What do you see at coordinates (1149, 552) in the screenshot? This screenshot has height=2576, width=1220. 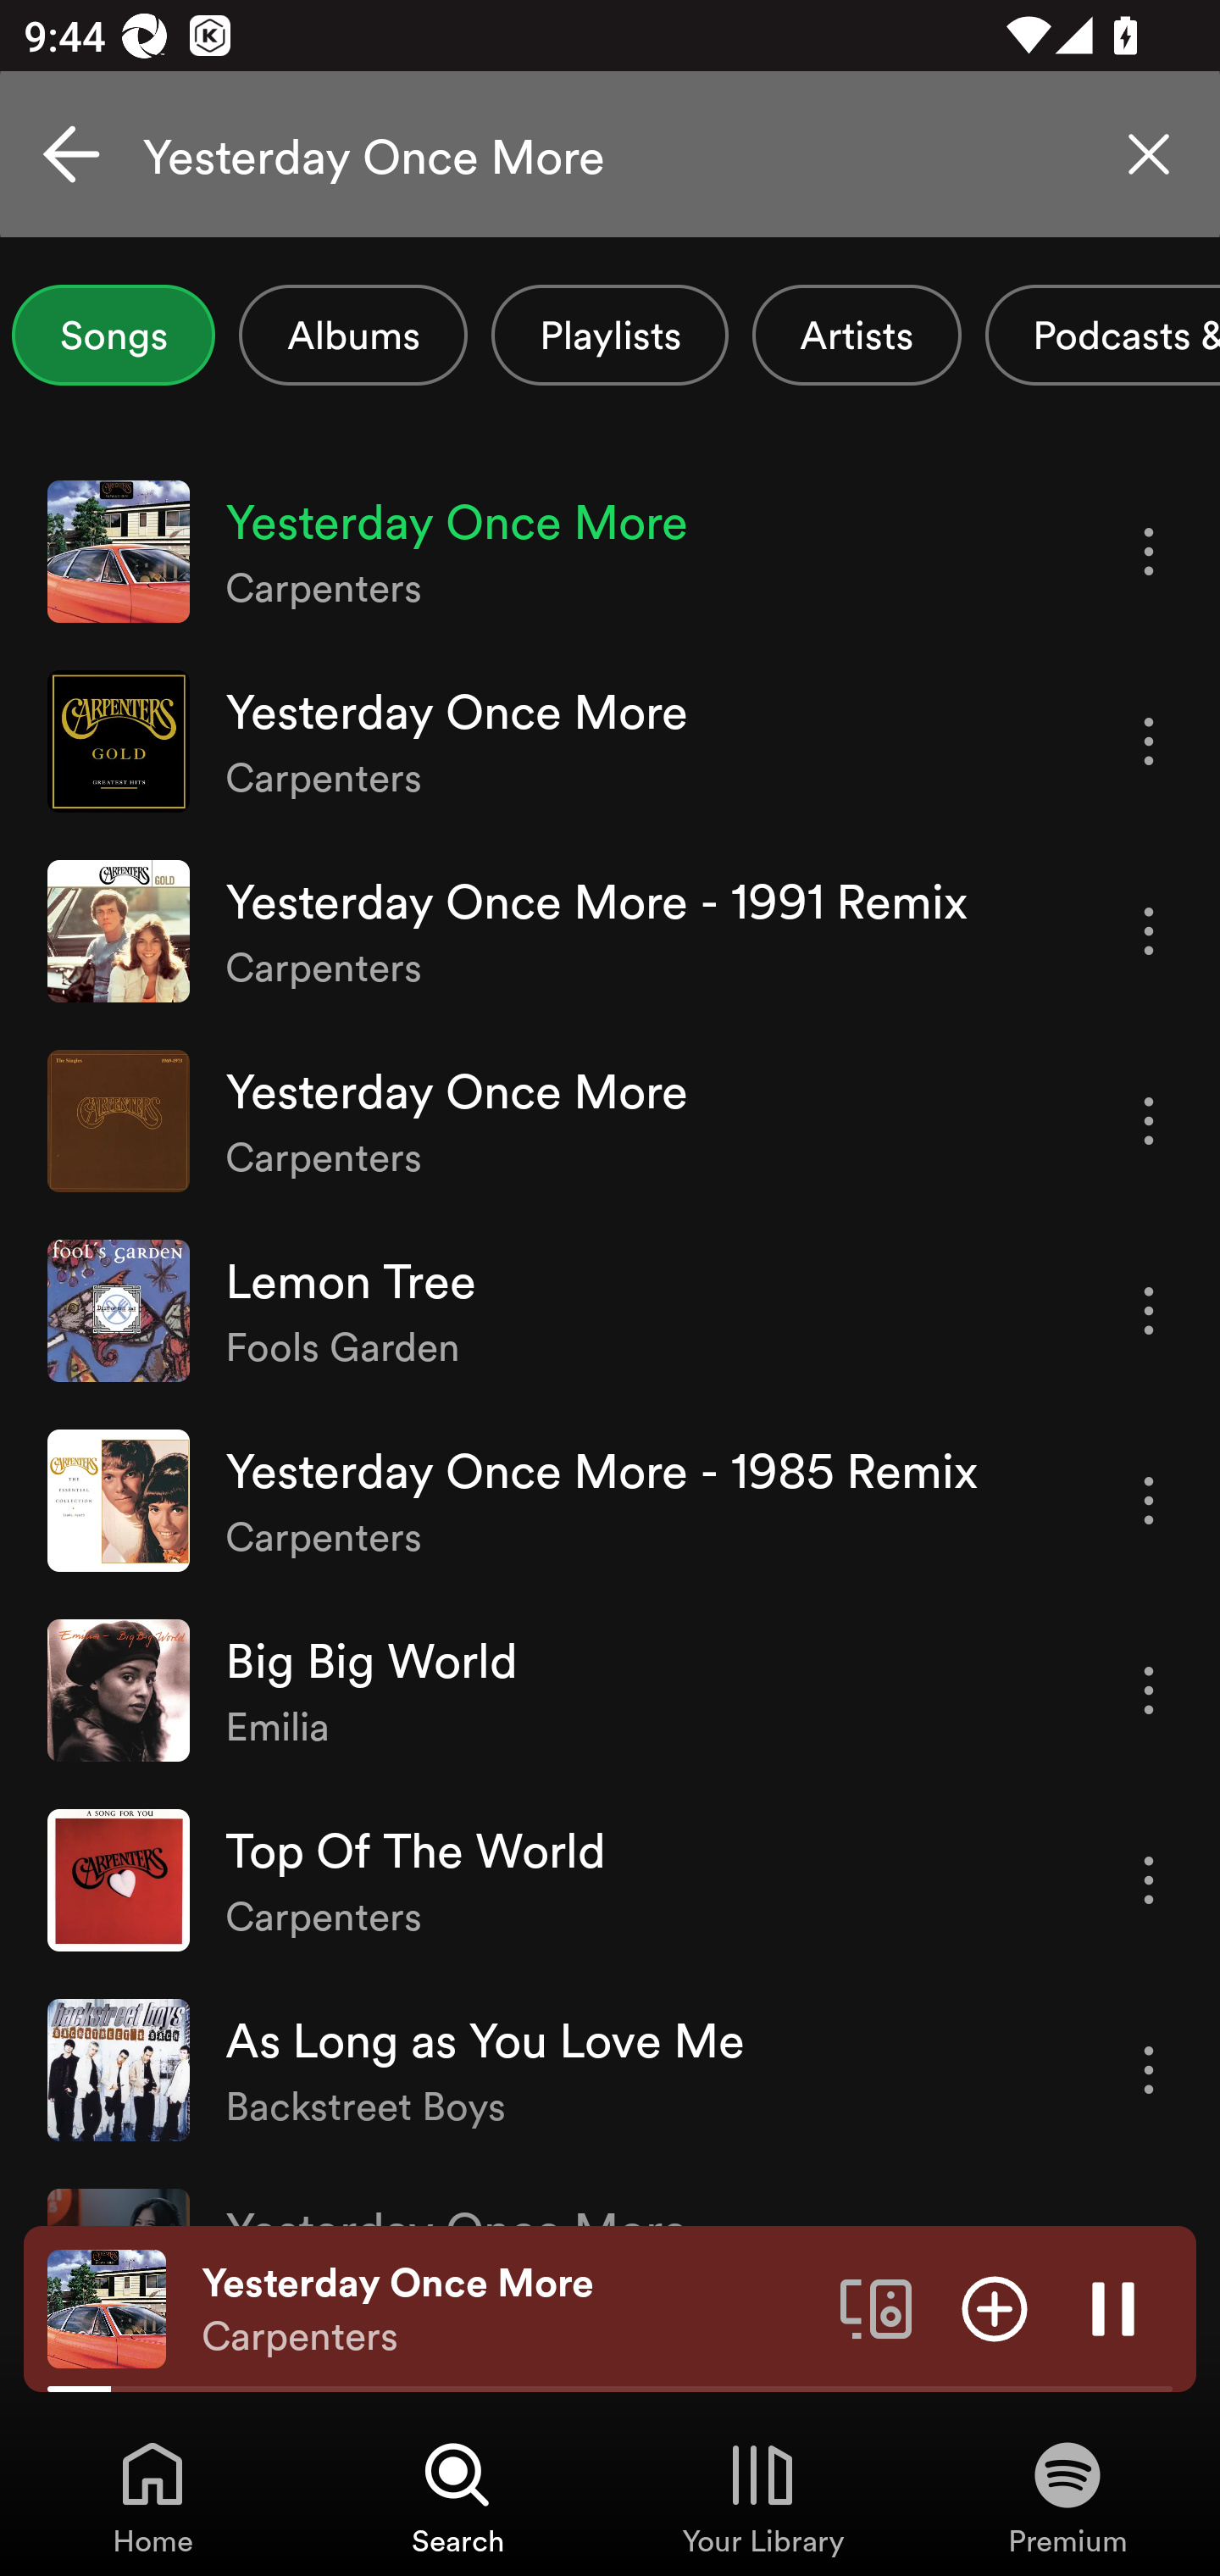 I see `More options for song Yesterday Once More` at bounding box center [1149, 552].